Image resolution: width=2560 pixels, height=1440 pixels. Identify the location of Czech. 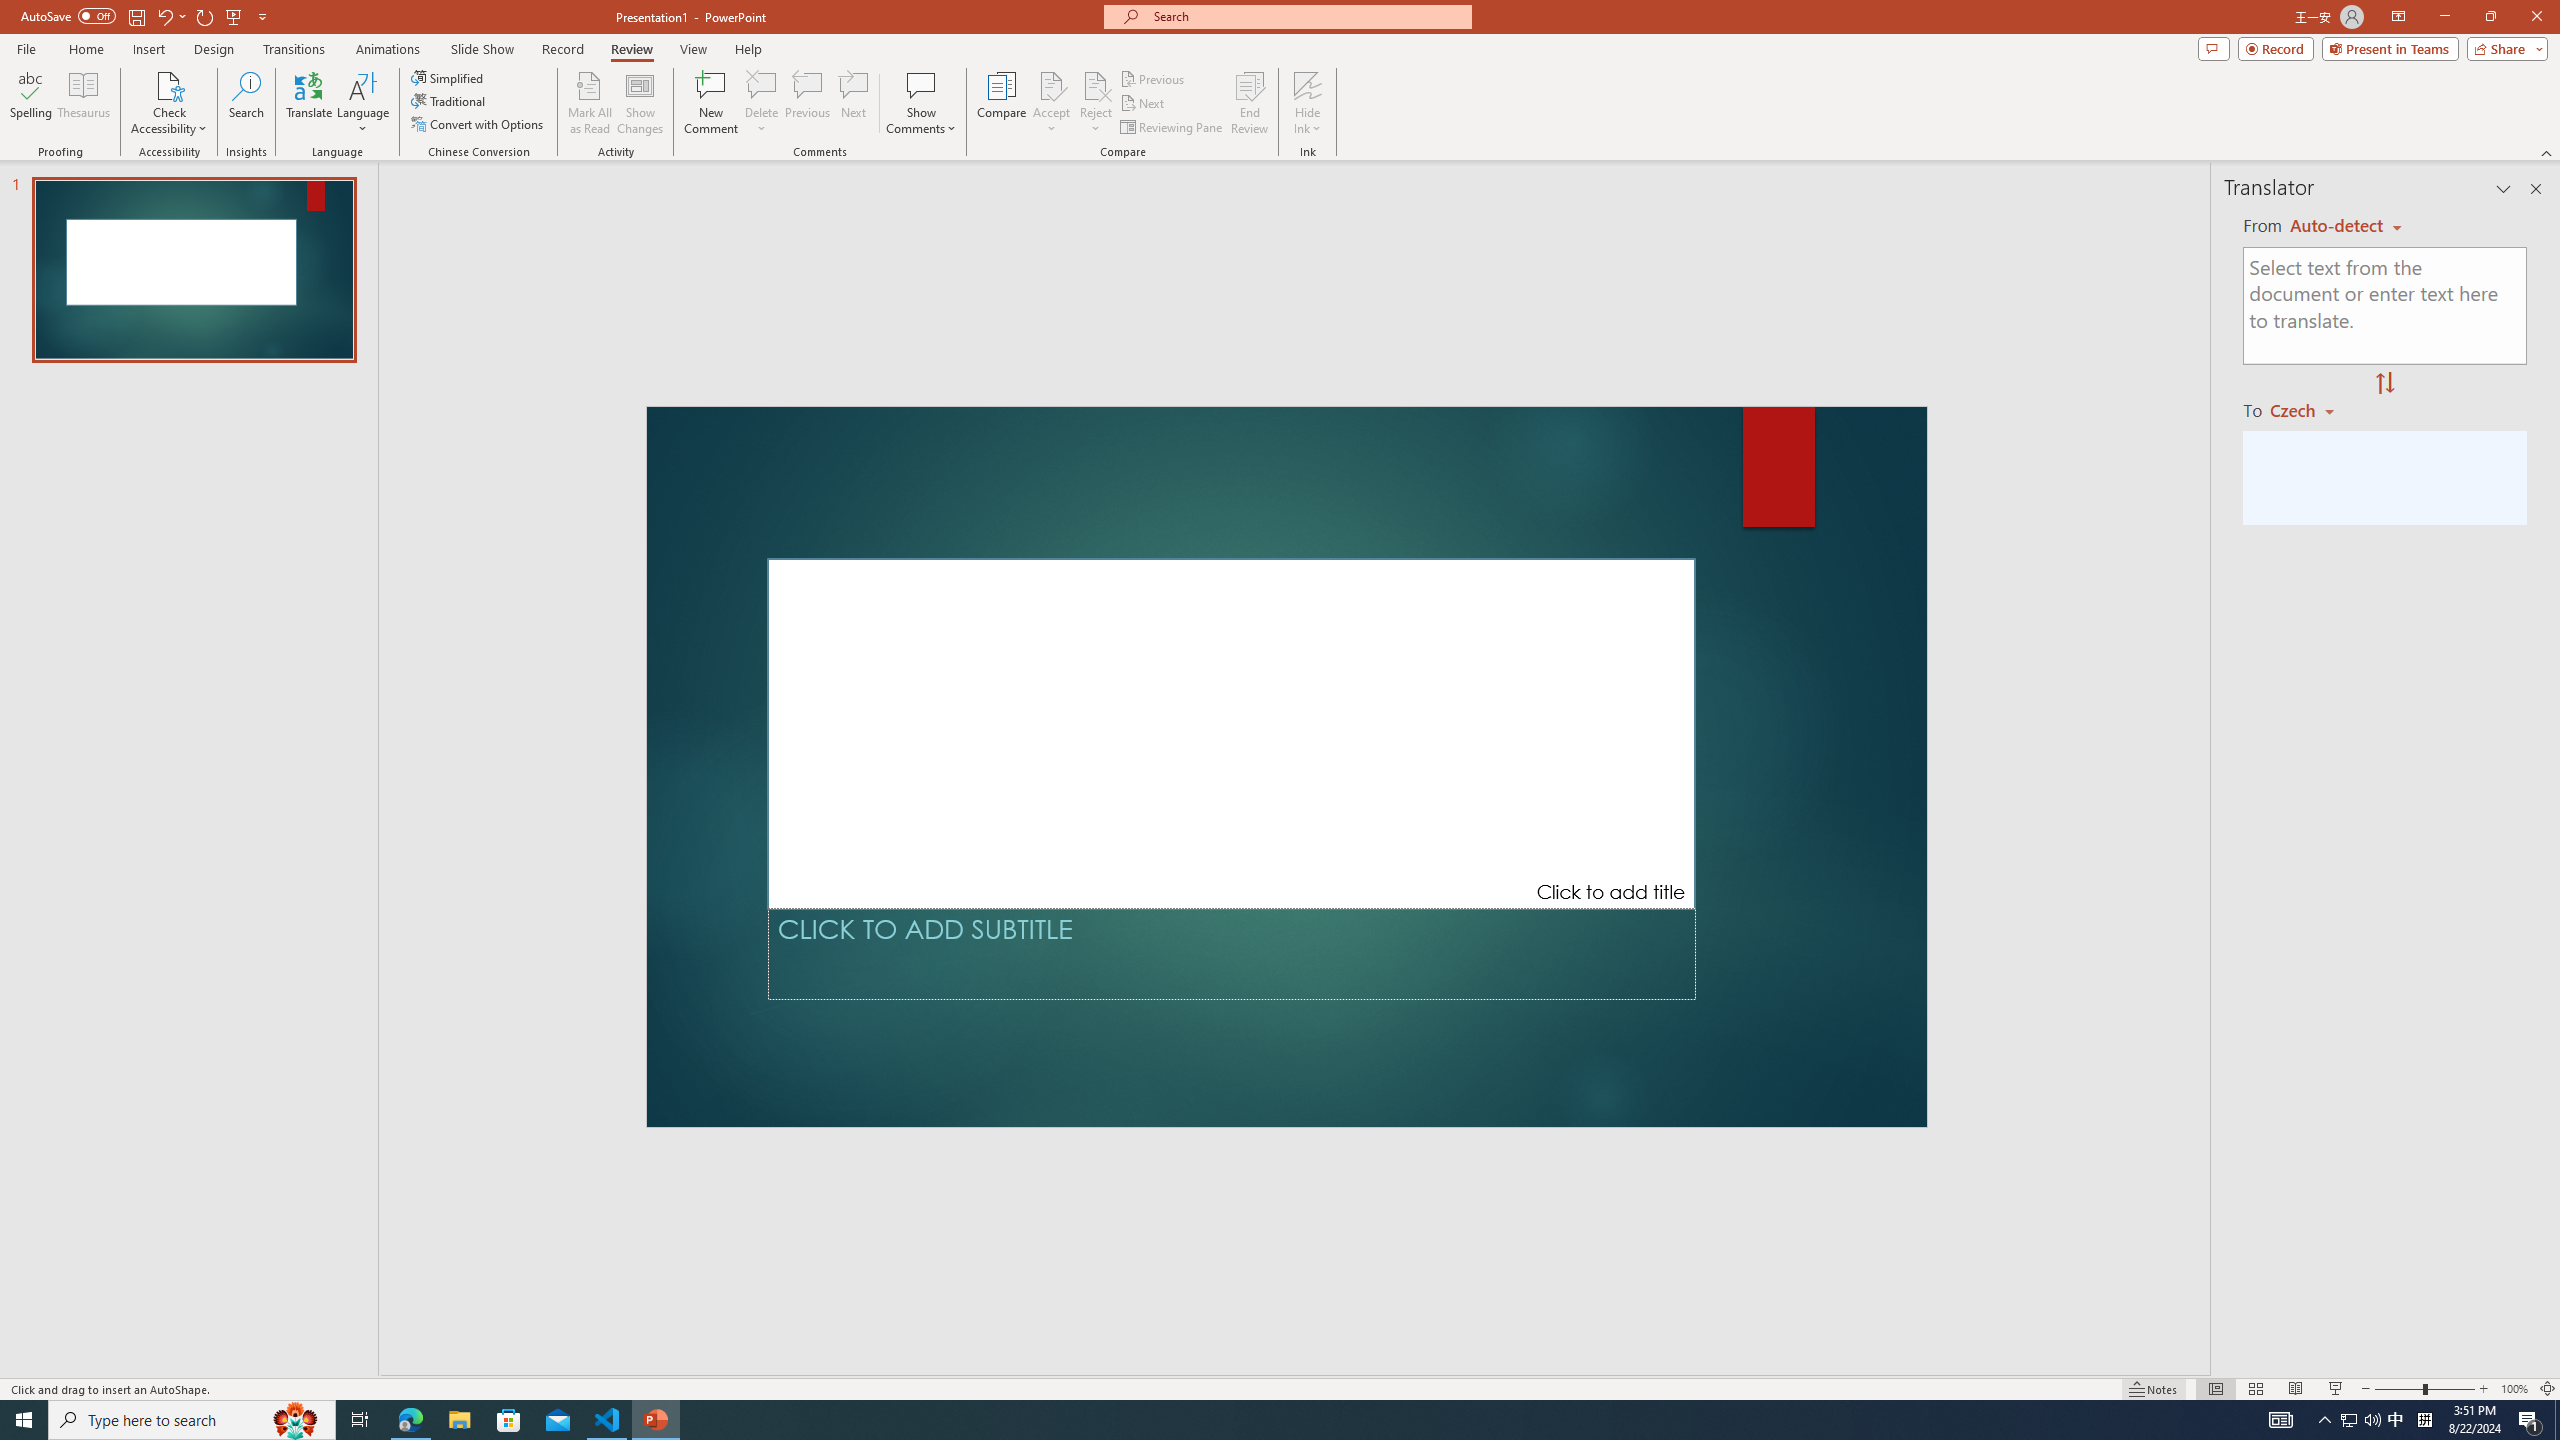
(2310, 409).